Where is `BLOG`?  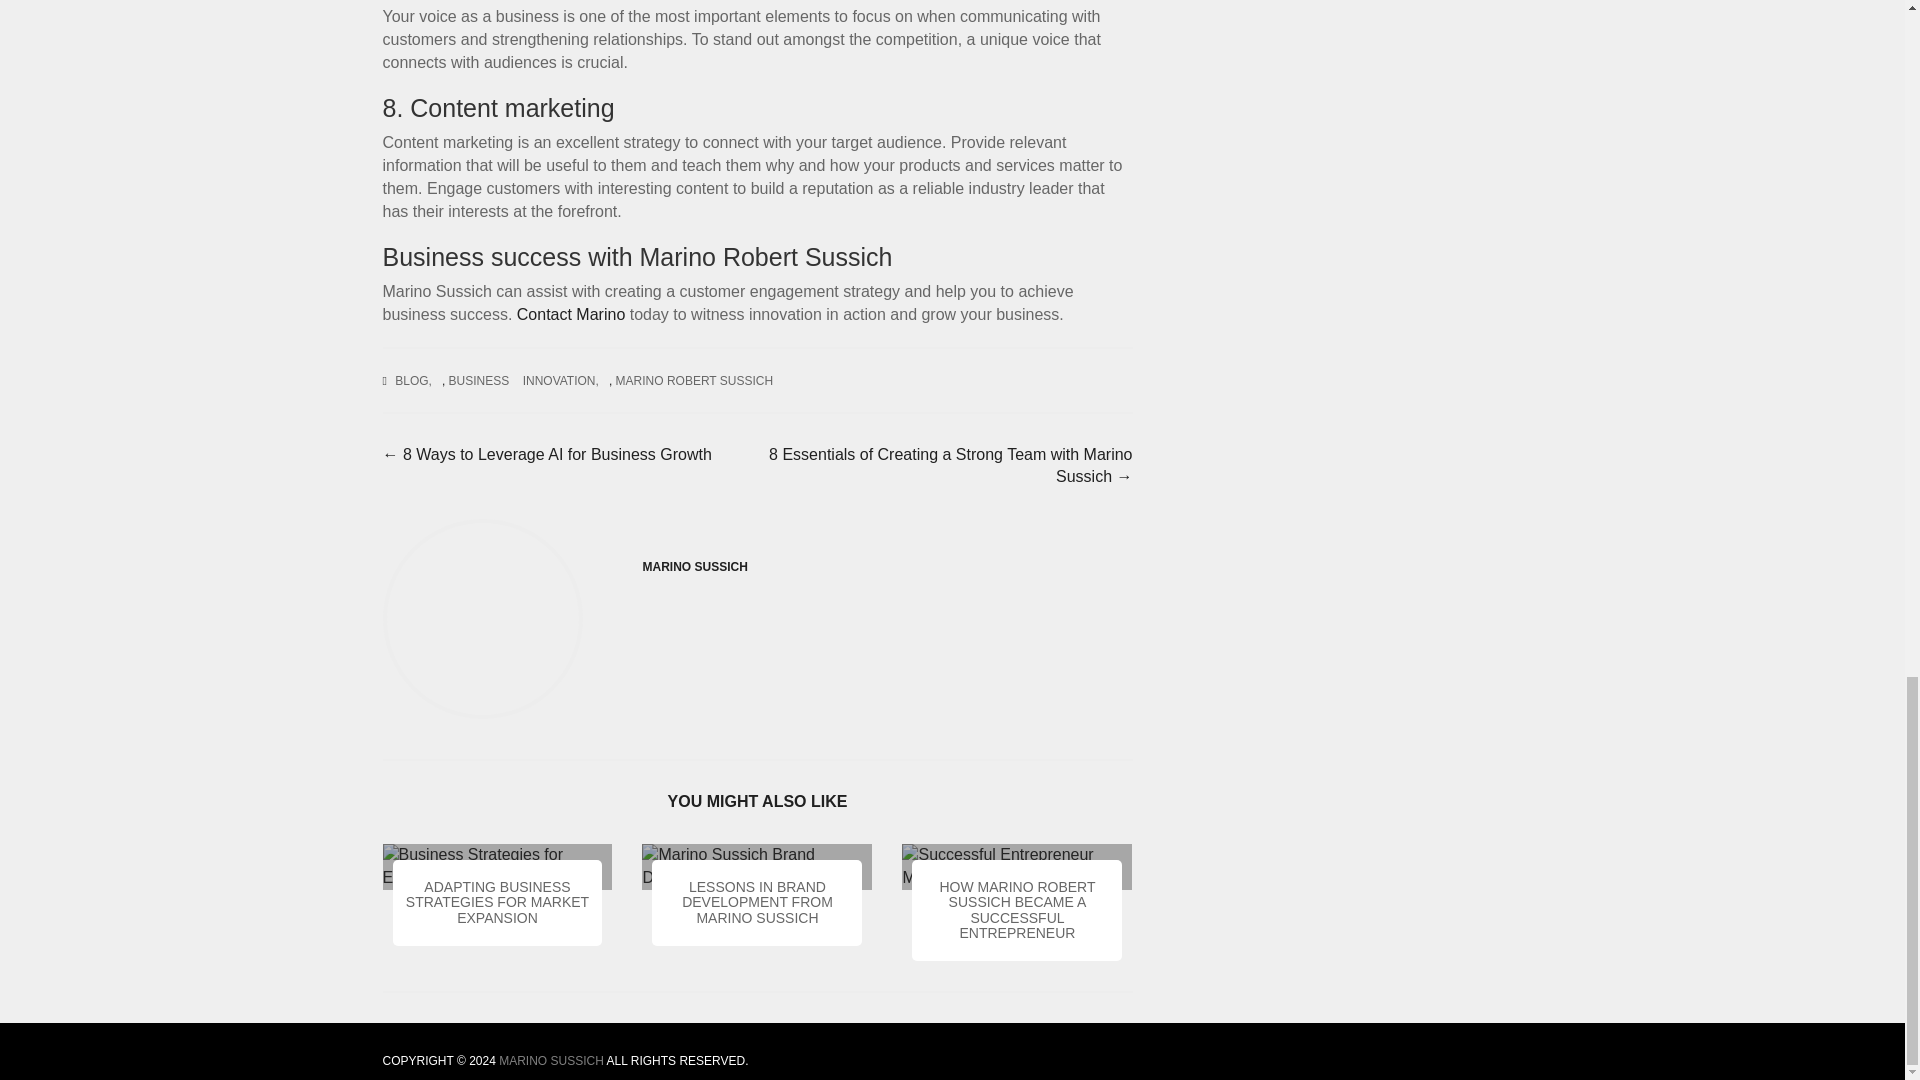 BLOG is located at coordinates (418, 392).